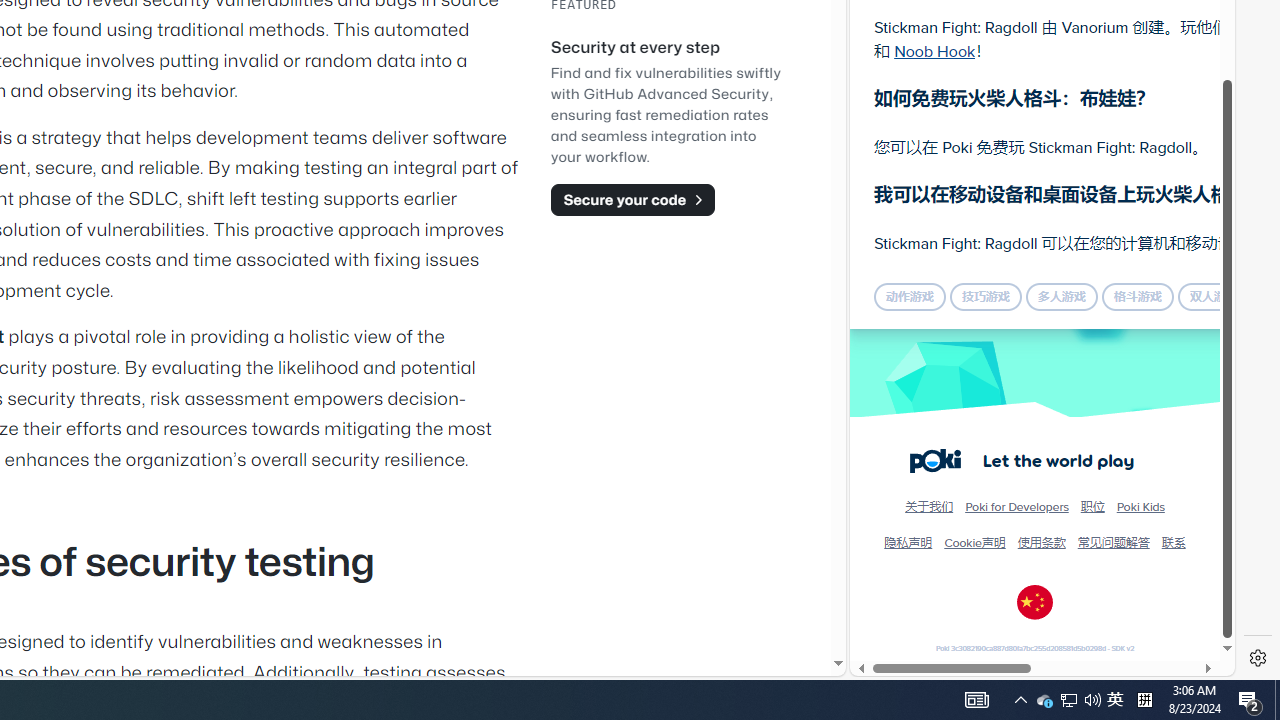  What do you see at coordinates (944, 245) in the screenshot?
I see `Hills of Steel Hills of Steel poki.com` at bounding box center [944, 245].